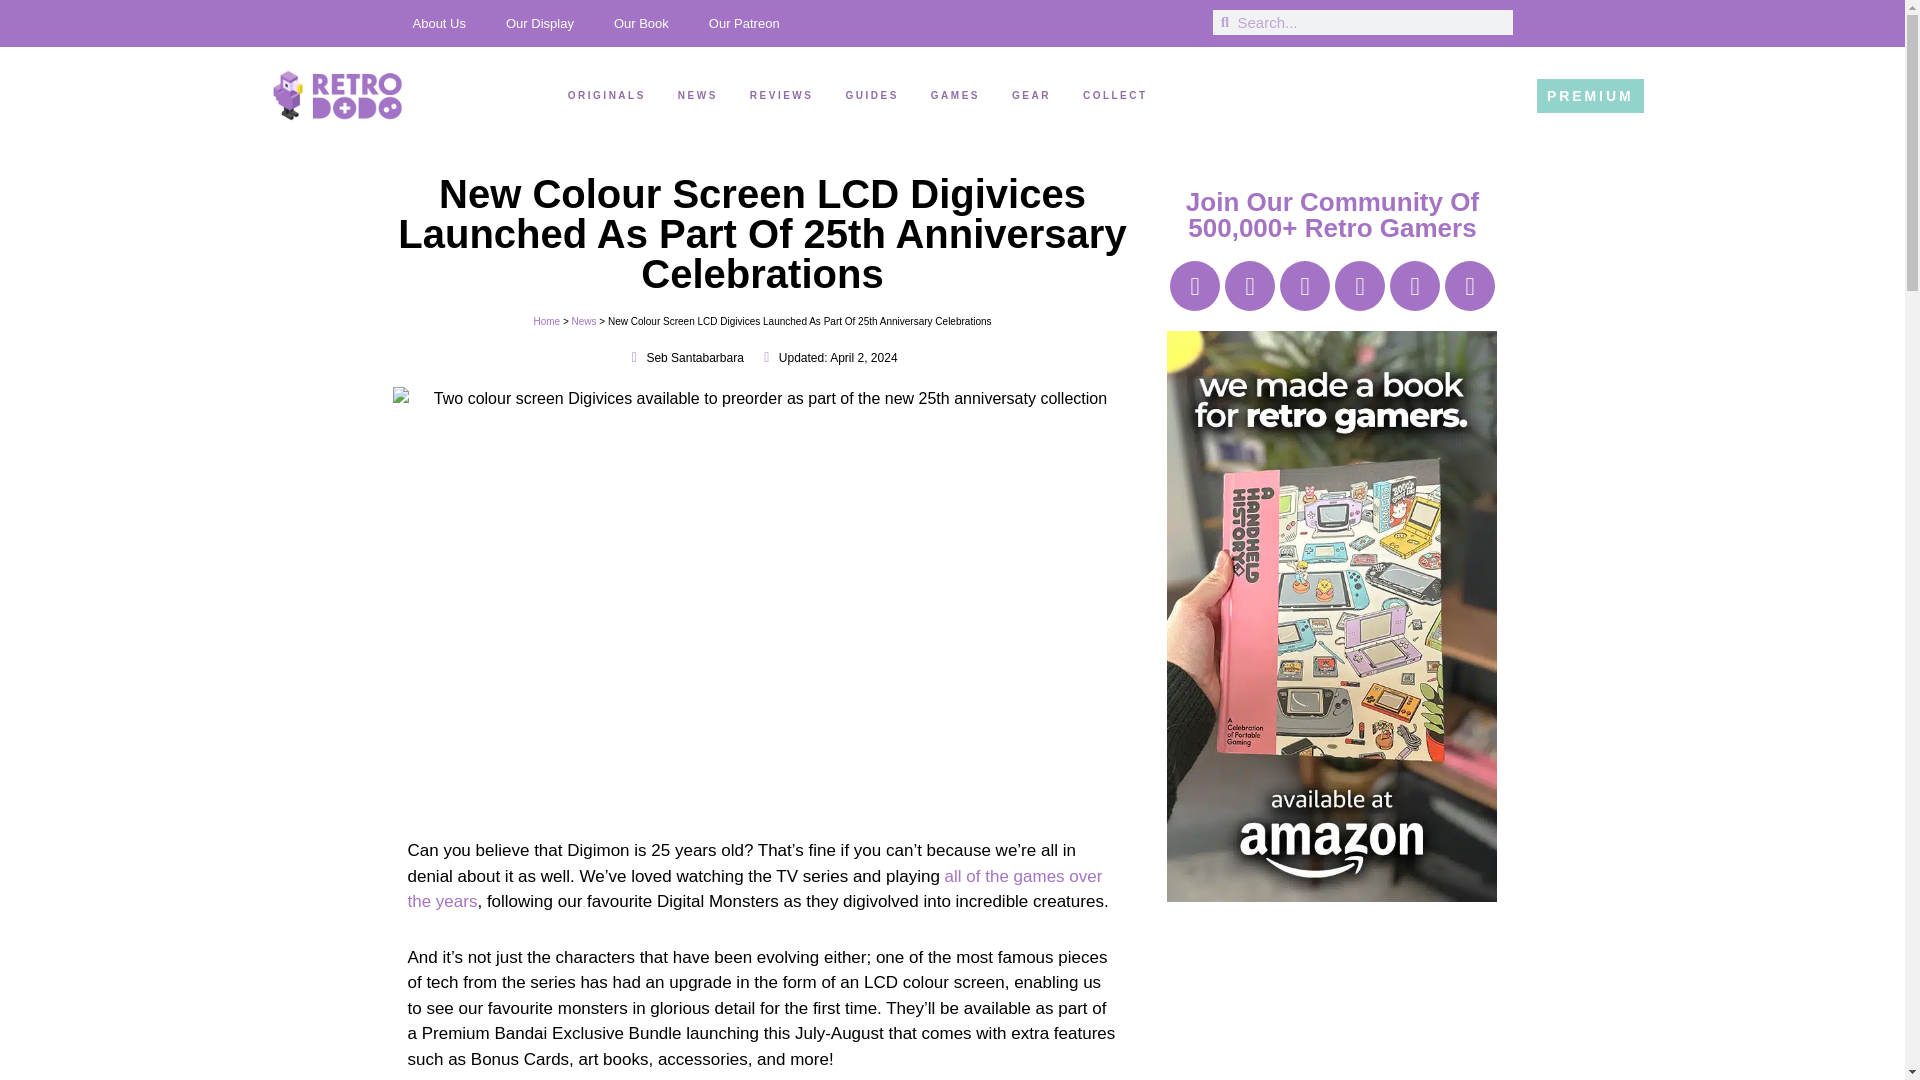 The width and height of the screenshot is (1920, 1080). I want to click on Our Book, so click(641, 22).